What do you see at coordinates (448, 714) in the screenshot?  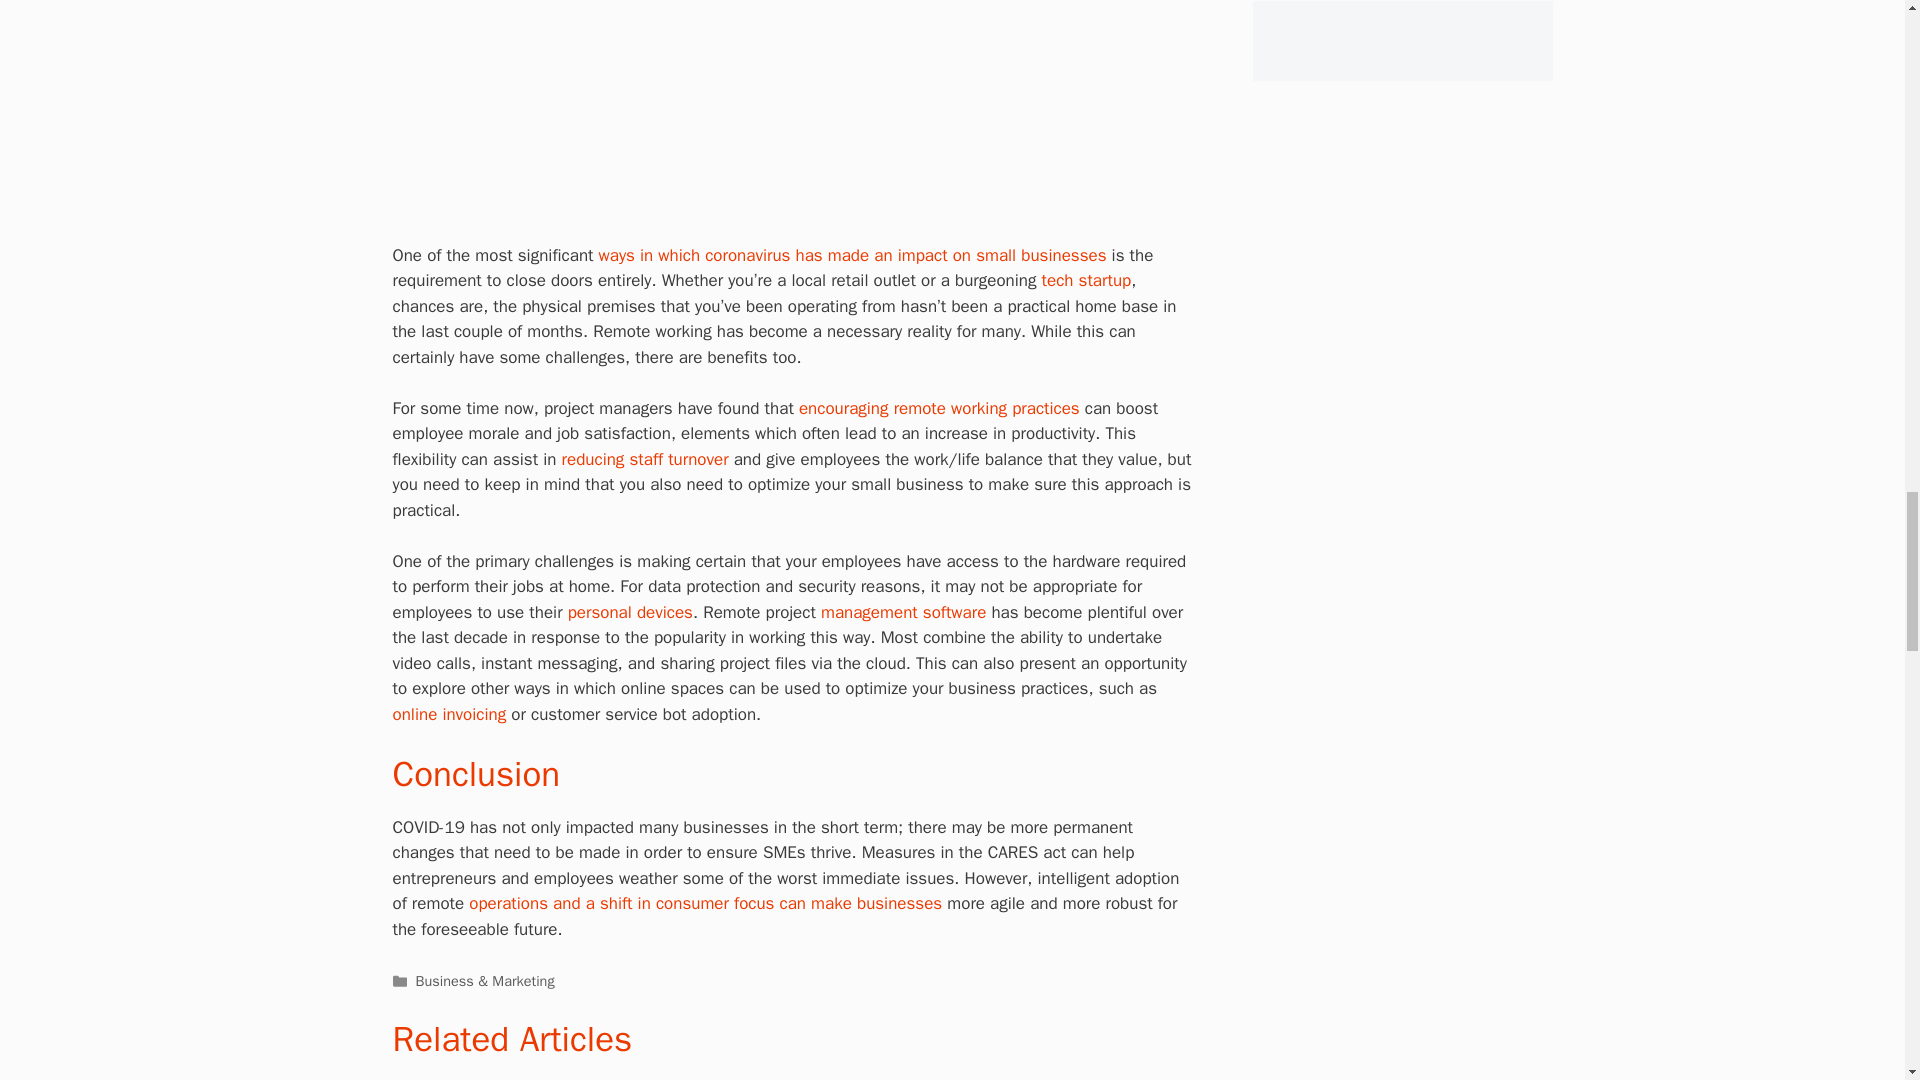 I see `online invoicing` at bounding box center [448, 714].